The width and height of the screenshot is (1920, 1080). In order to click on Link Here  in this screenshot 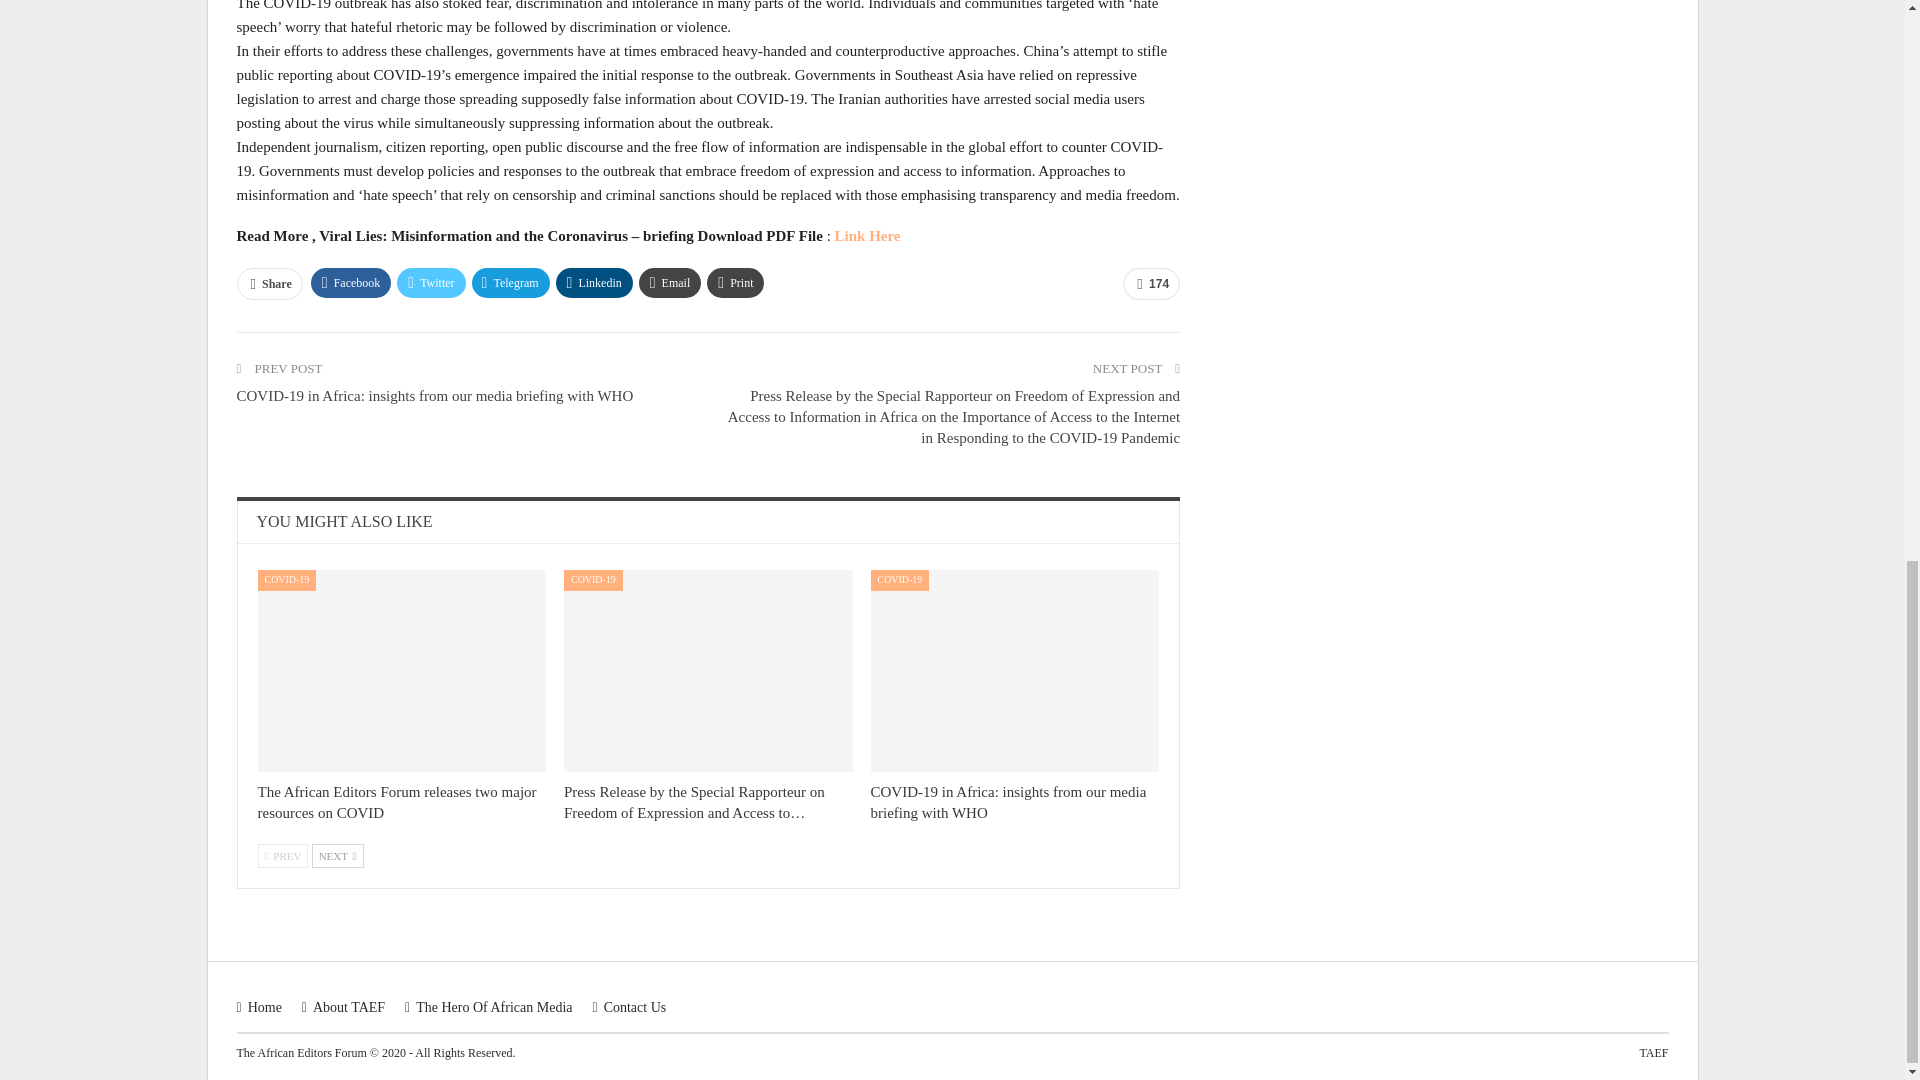, I will do `click(868, 236)`.